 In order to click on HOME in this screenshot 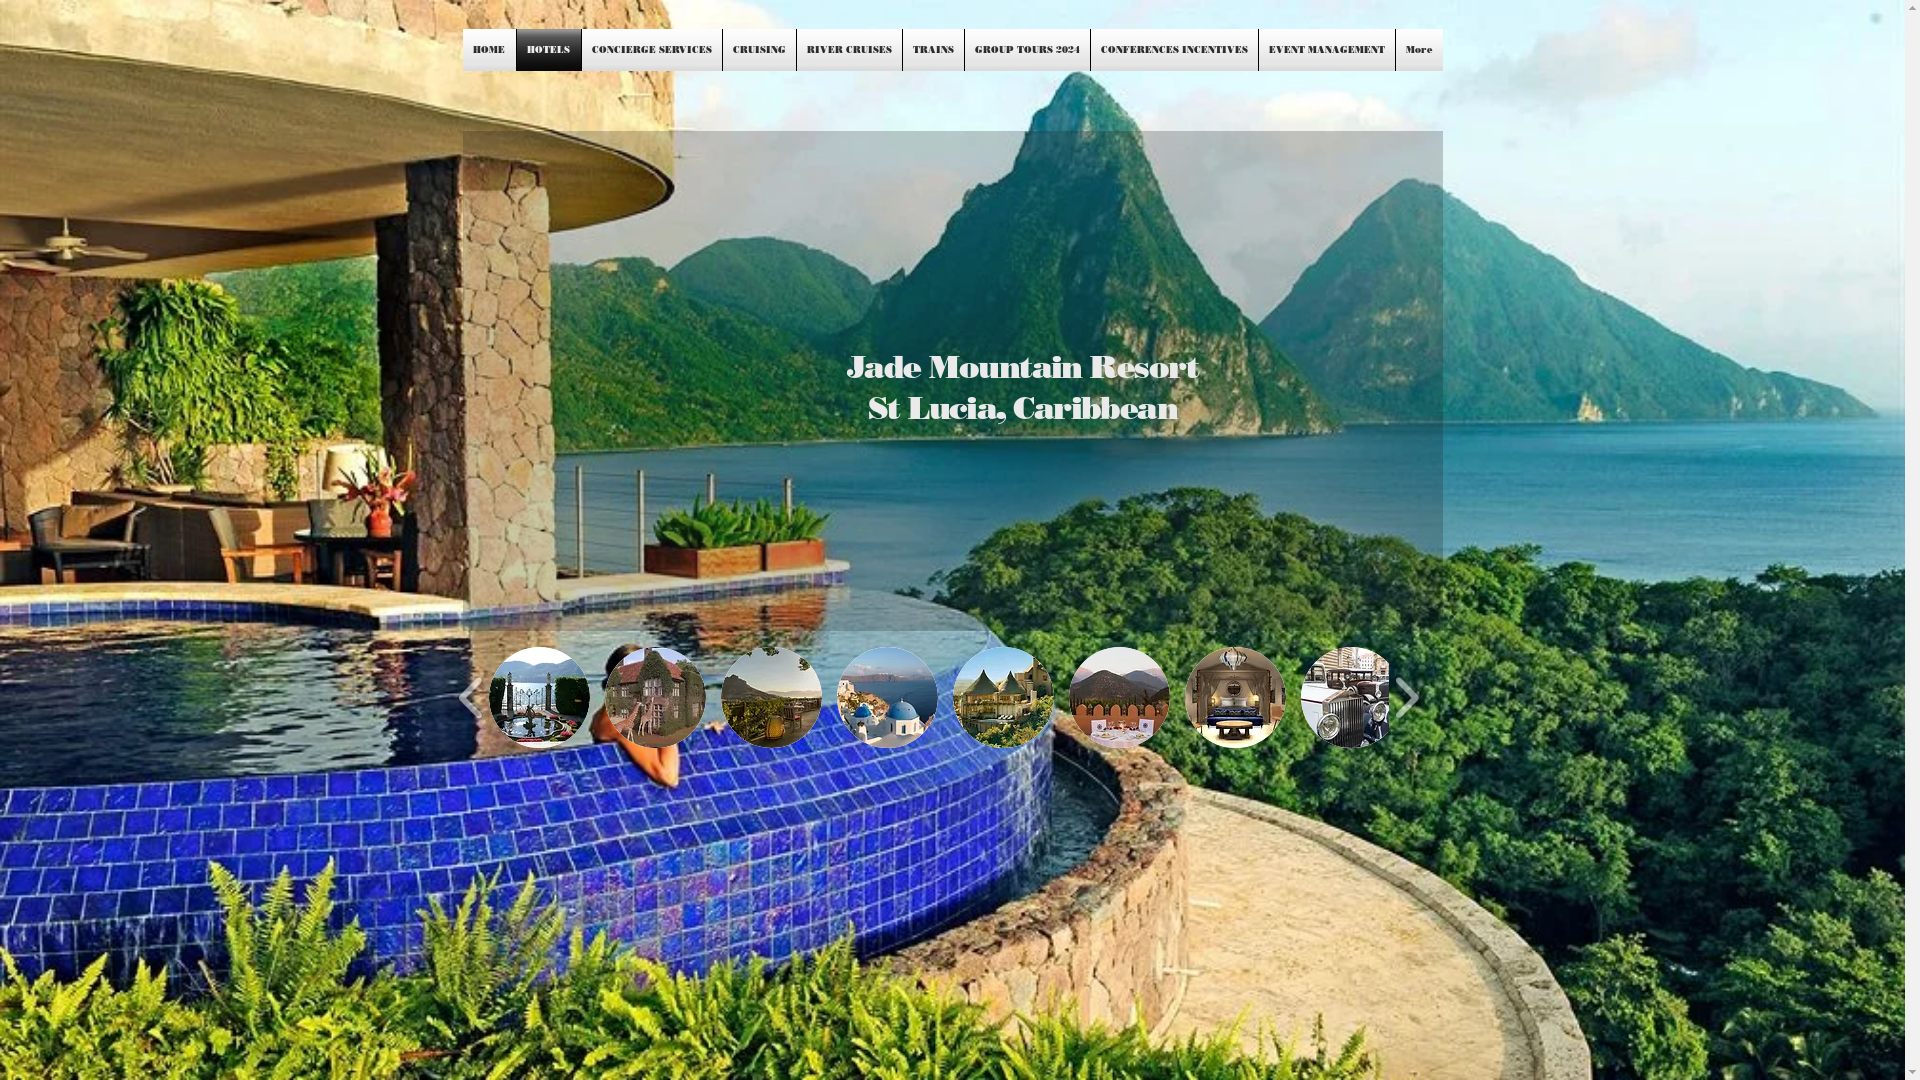, I will do `click(488, 50)`.